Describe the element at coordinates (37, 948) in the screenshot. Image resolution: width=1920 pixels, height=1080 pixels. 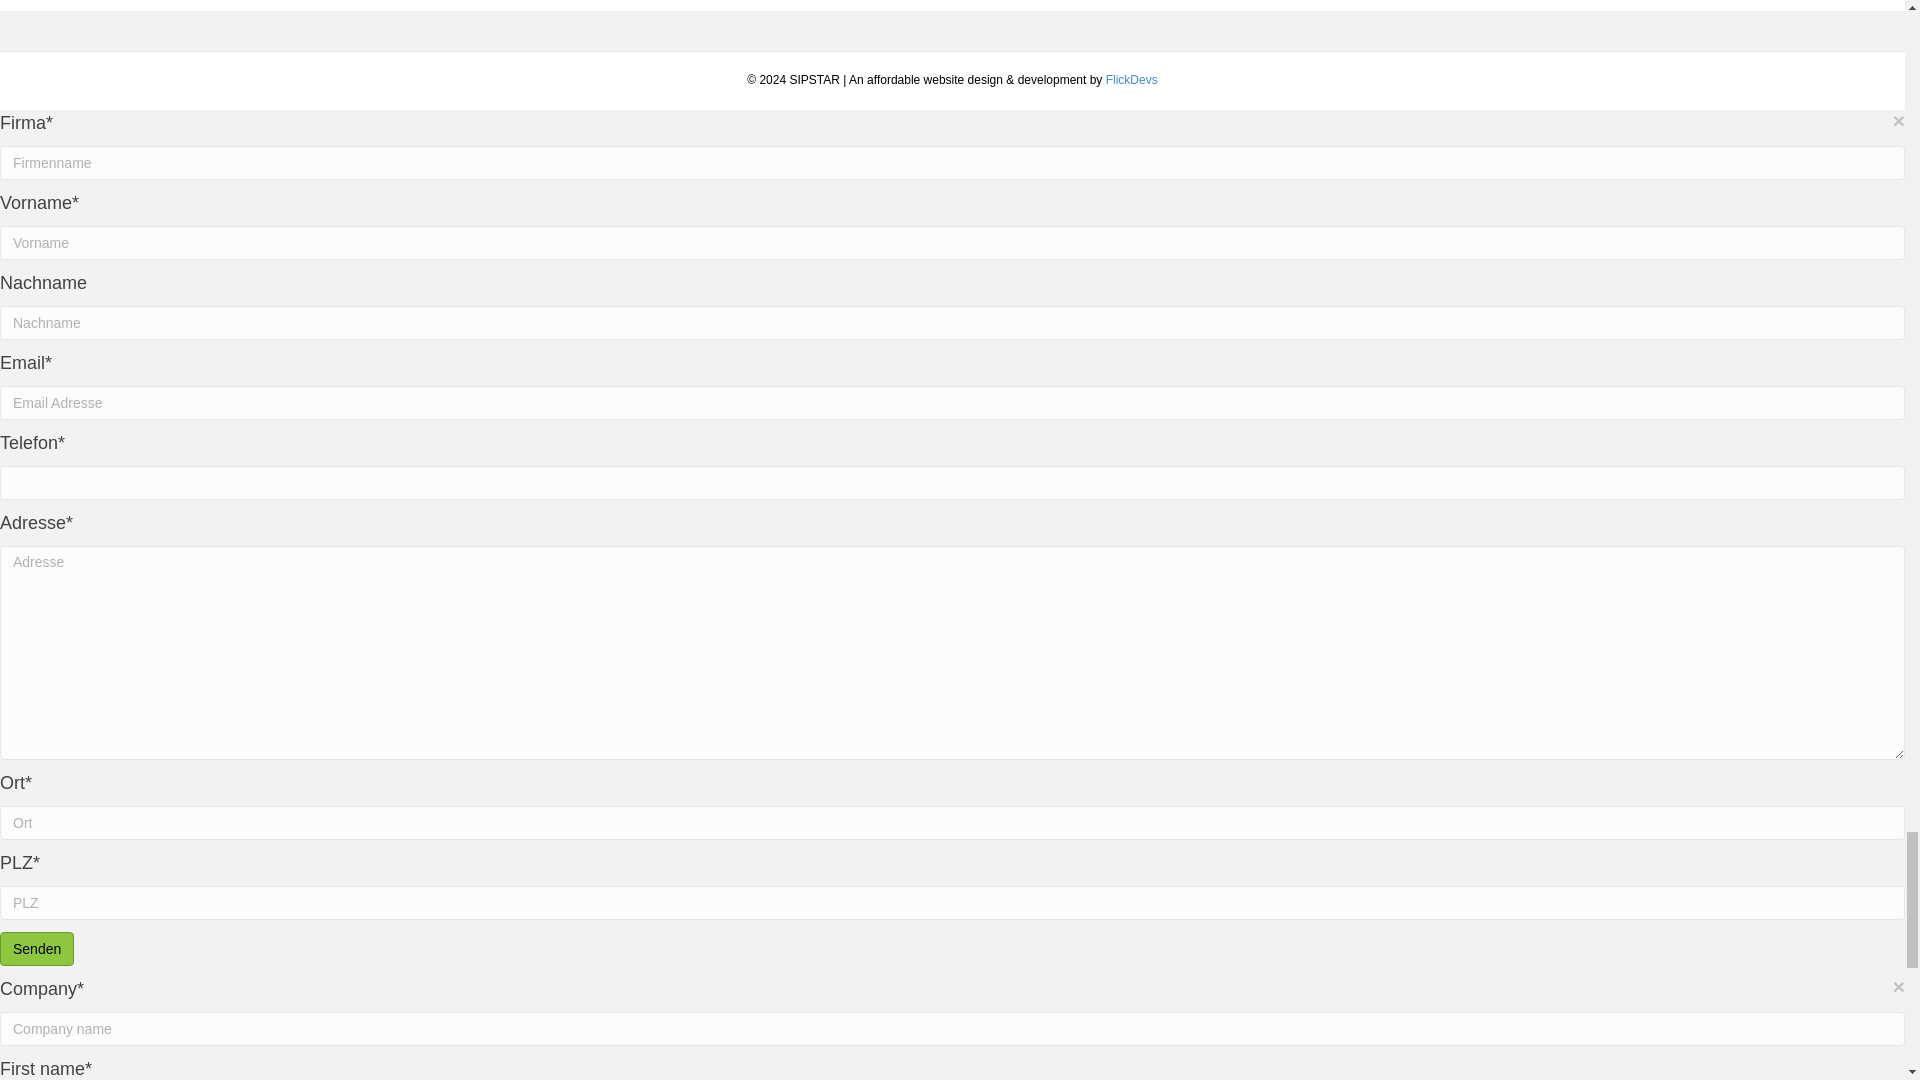
I see `Senden` at that location.